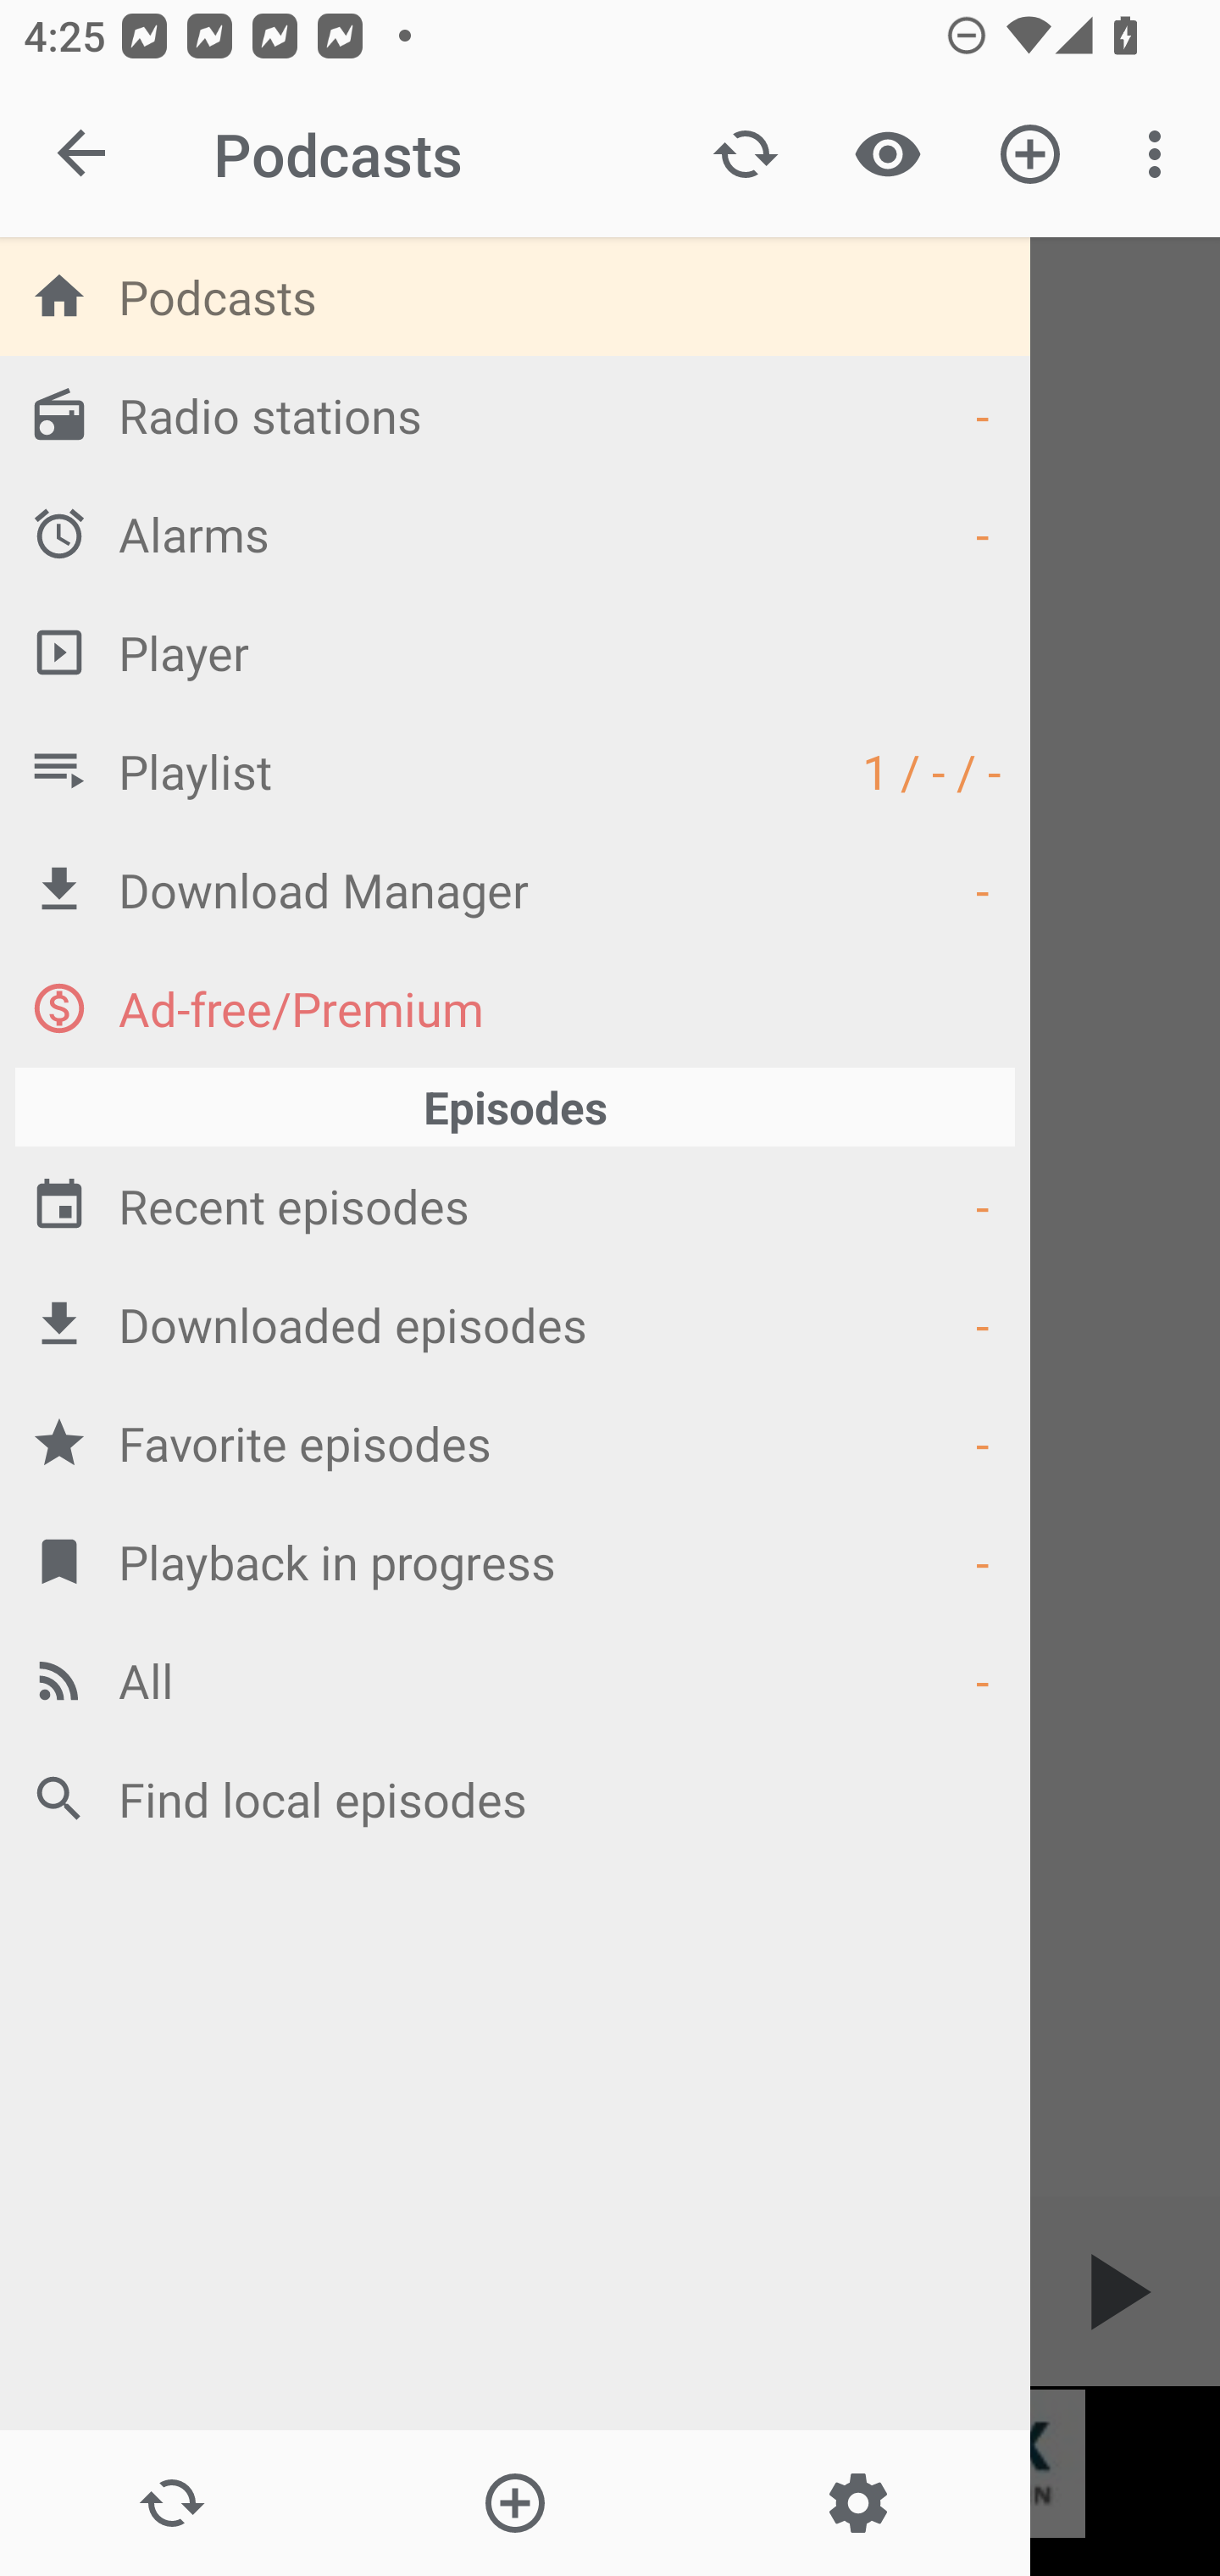 This screenshot has height=2576, width=1220. Describe the element at coordinates (515, 1679) in the screenshot. I see `All  - ` at that location.